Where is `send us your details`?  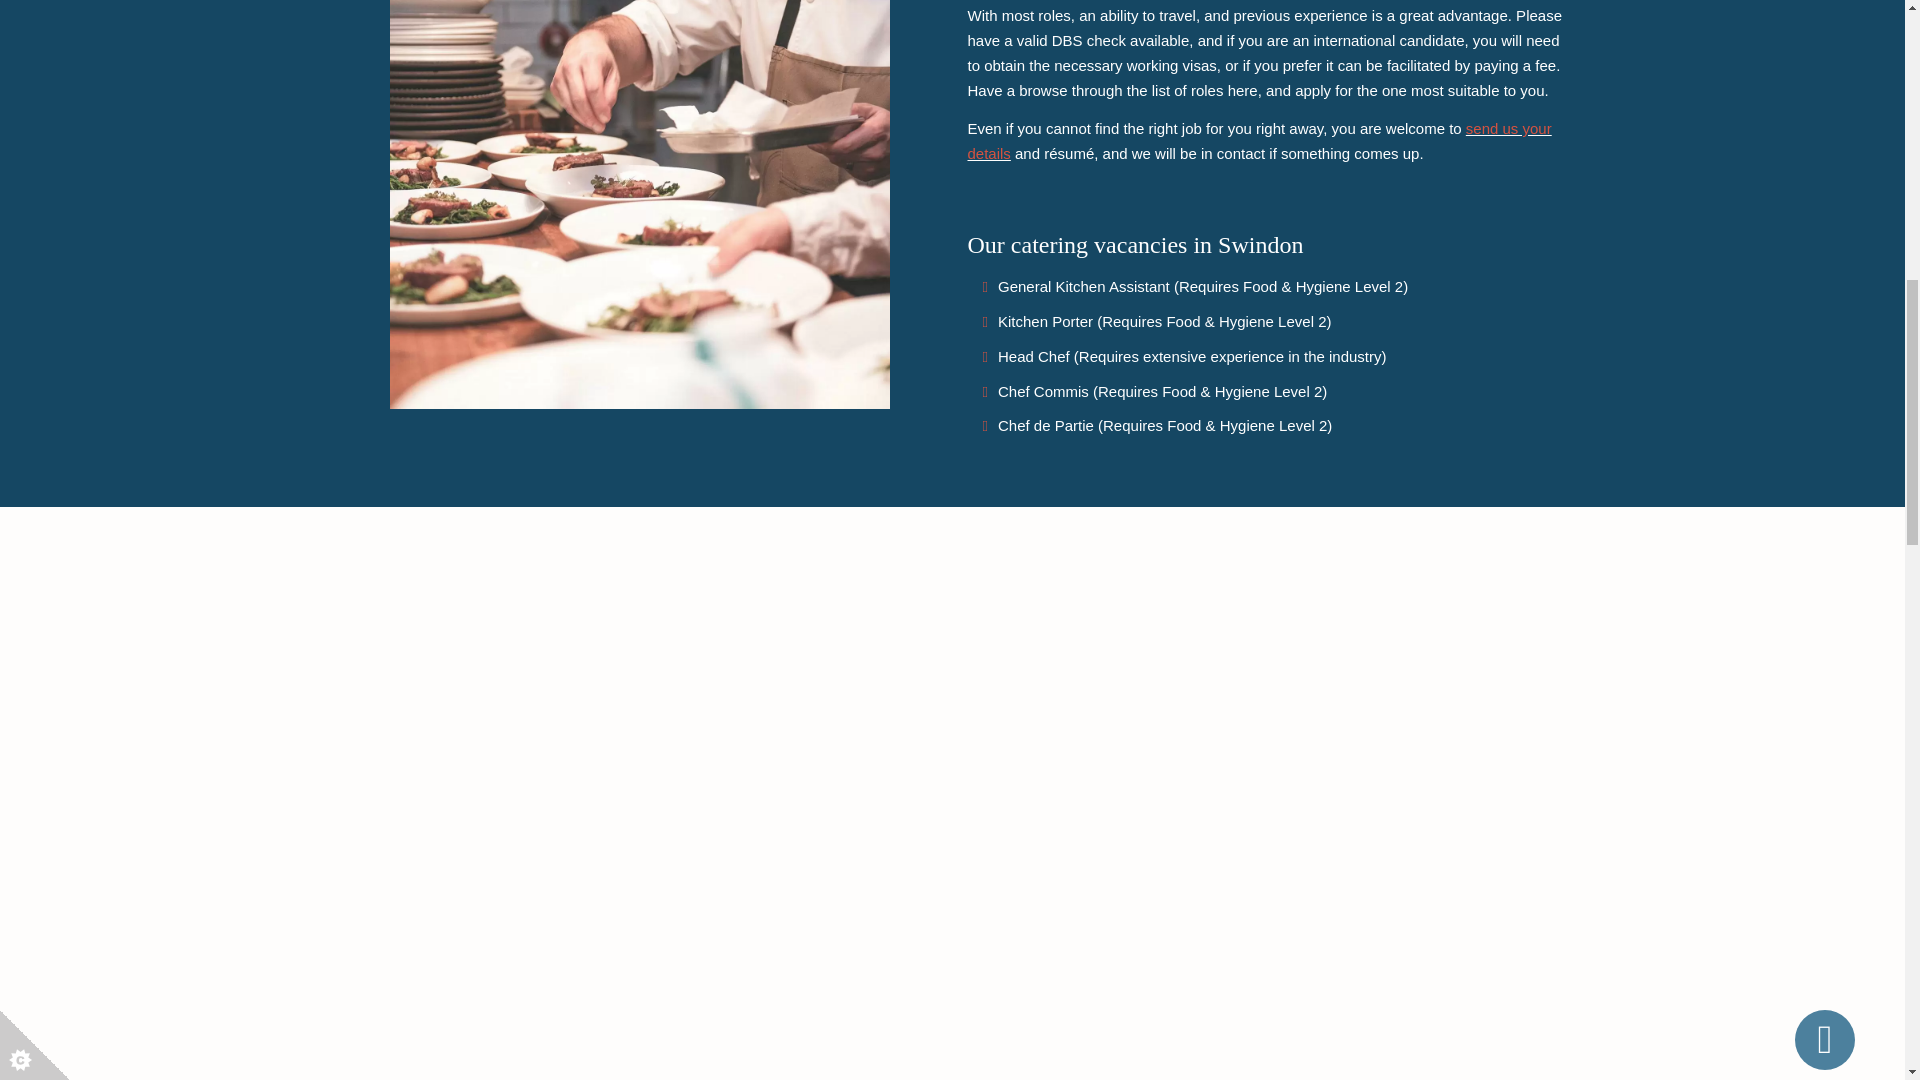
send us your details is located at coordinates (1259, 140).